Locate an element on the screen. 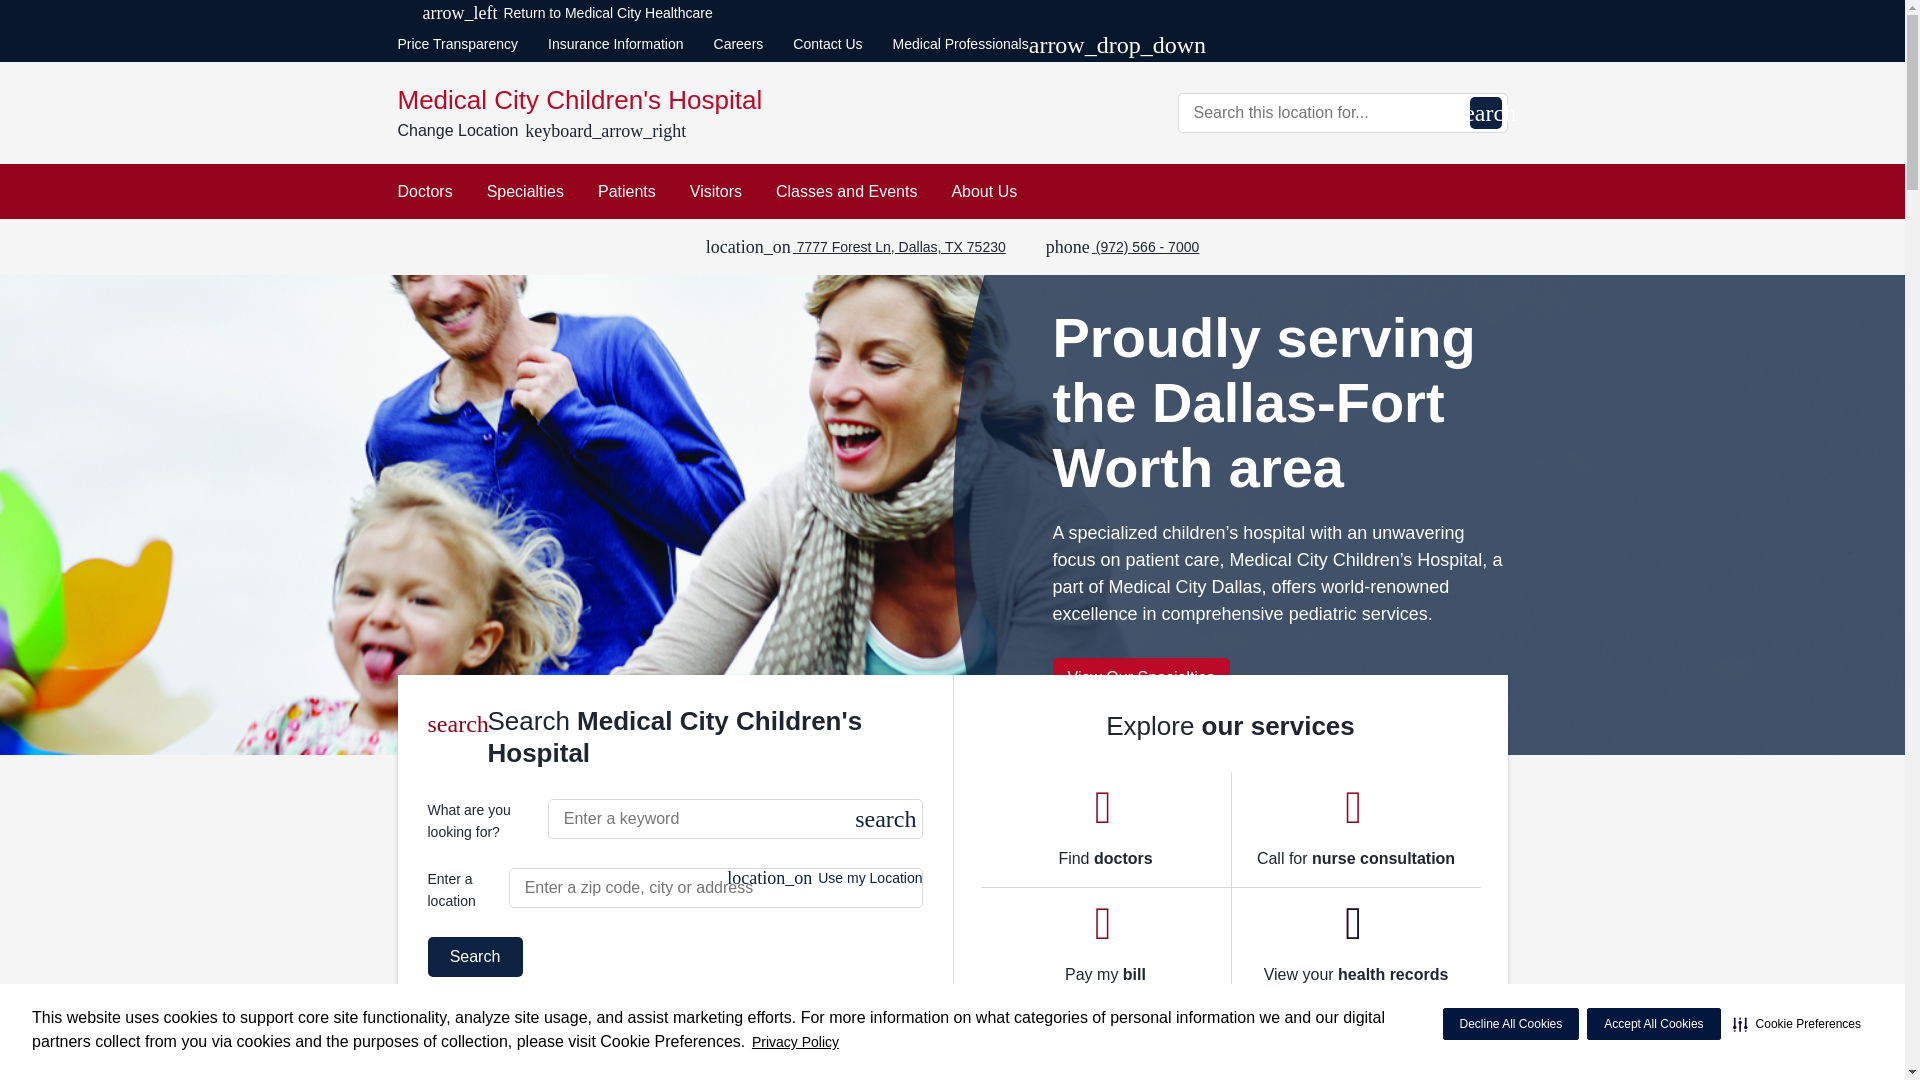 The width and height of the screenshot is (1920, 1080). Accept All Cookies is located at coordinates (1654, 1024).